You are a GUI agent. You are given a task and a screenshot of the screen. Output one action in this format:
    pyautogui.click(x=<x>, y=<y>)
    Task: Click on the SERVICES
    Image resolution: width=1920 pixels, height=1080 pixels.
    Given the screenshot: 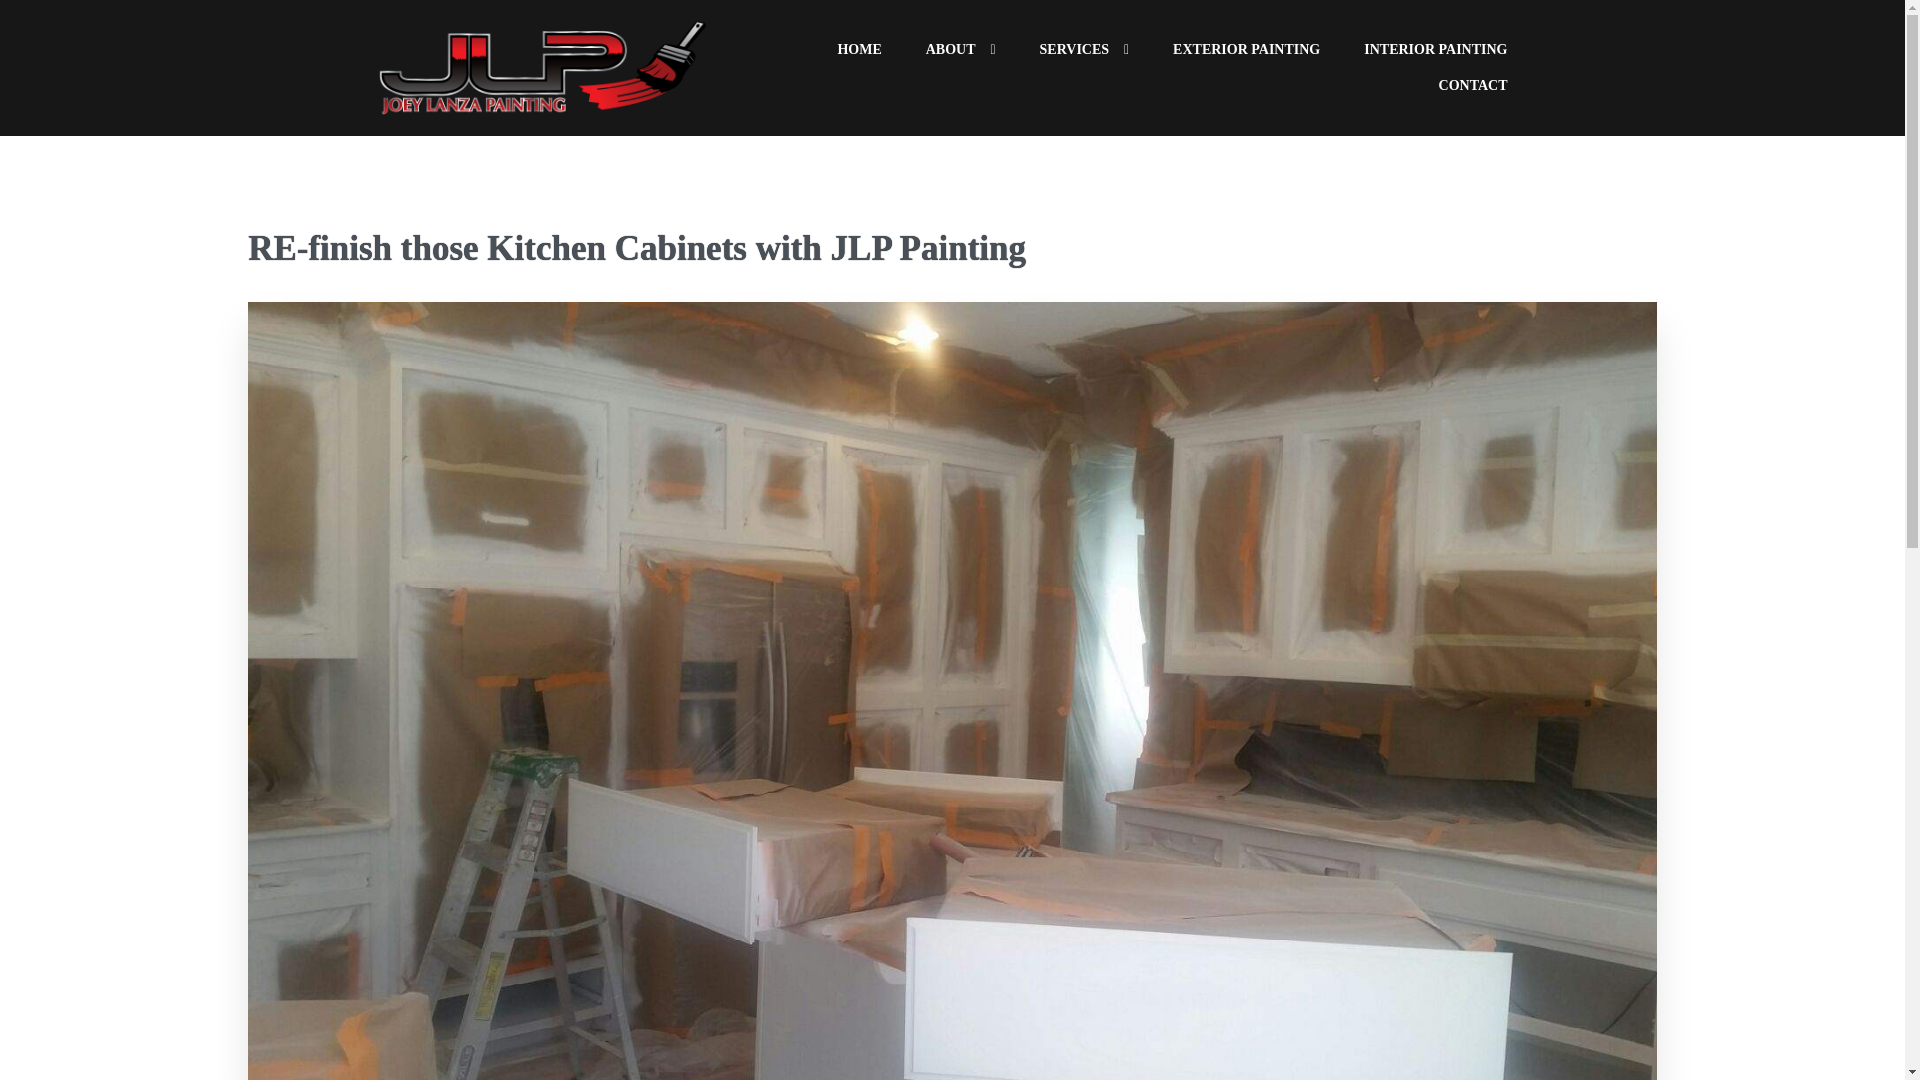 What is the action you would take?
    pyautogui.click(x=1084, y=50)
    